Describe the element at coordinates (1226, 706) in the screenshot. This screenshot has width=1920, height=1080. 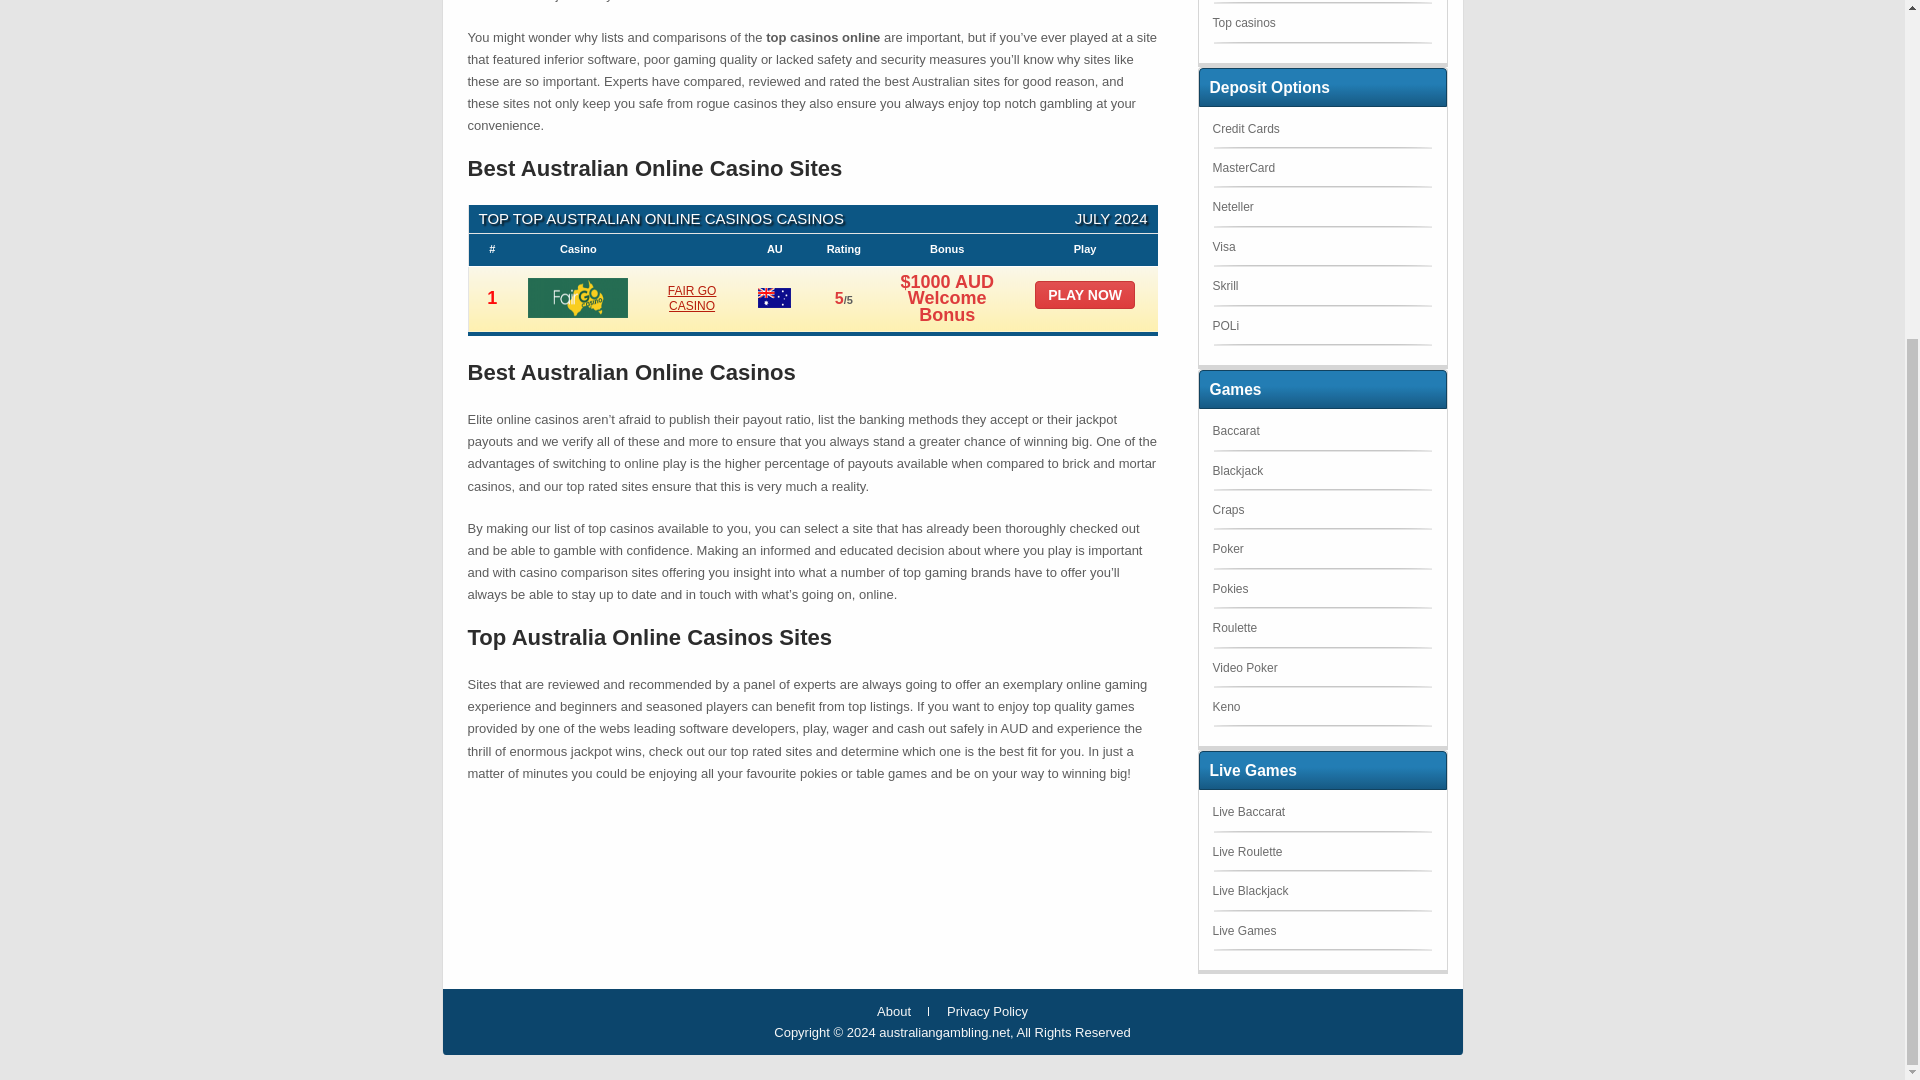
I see `Keno` at that location.